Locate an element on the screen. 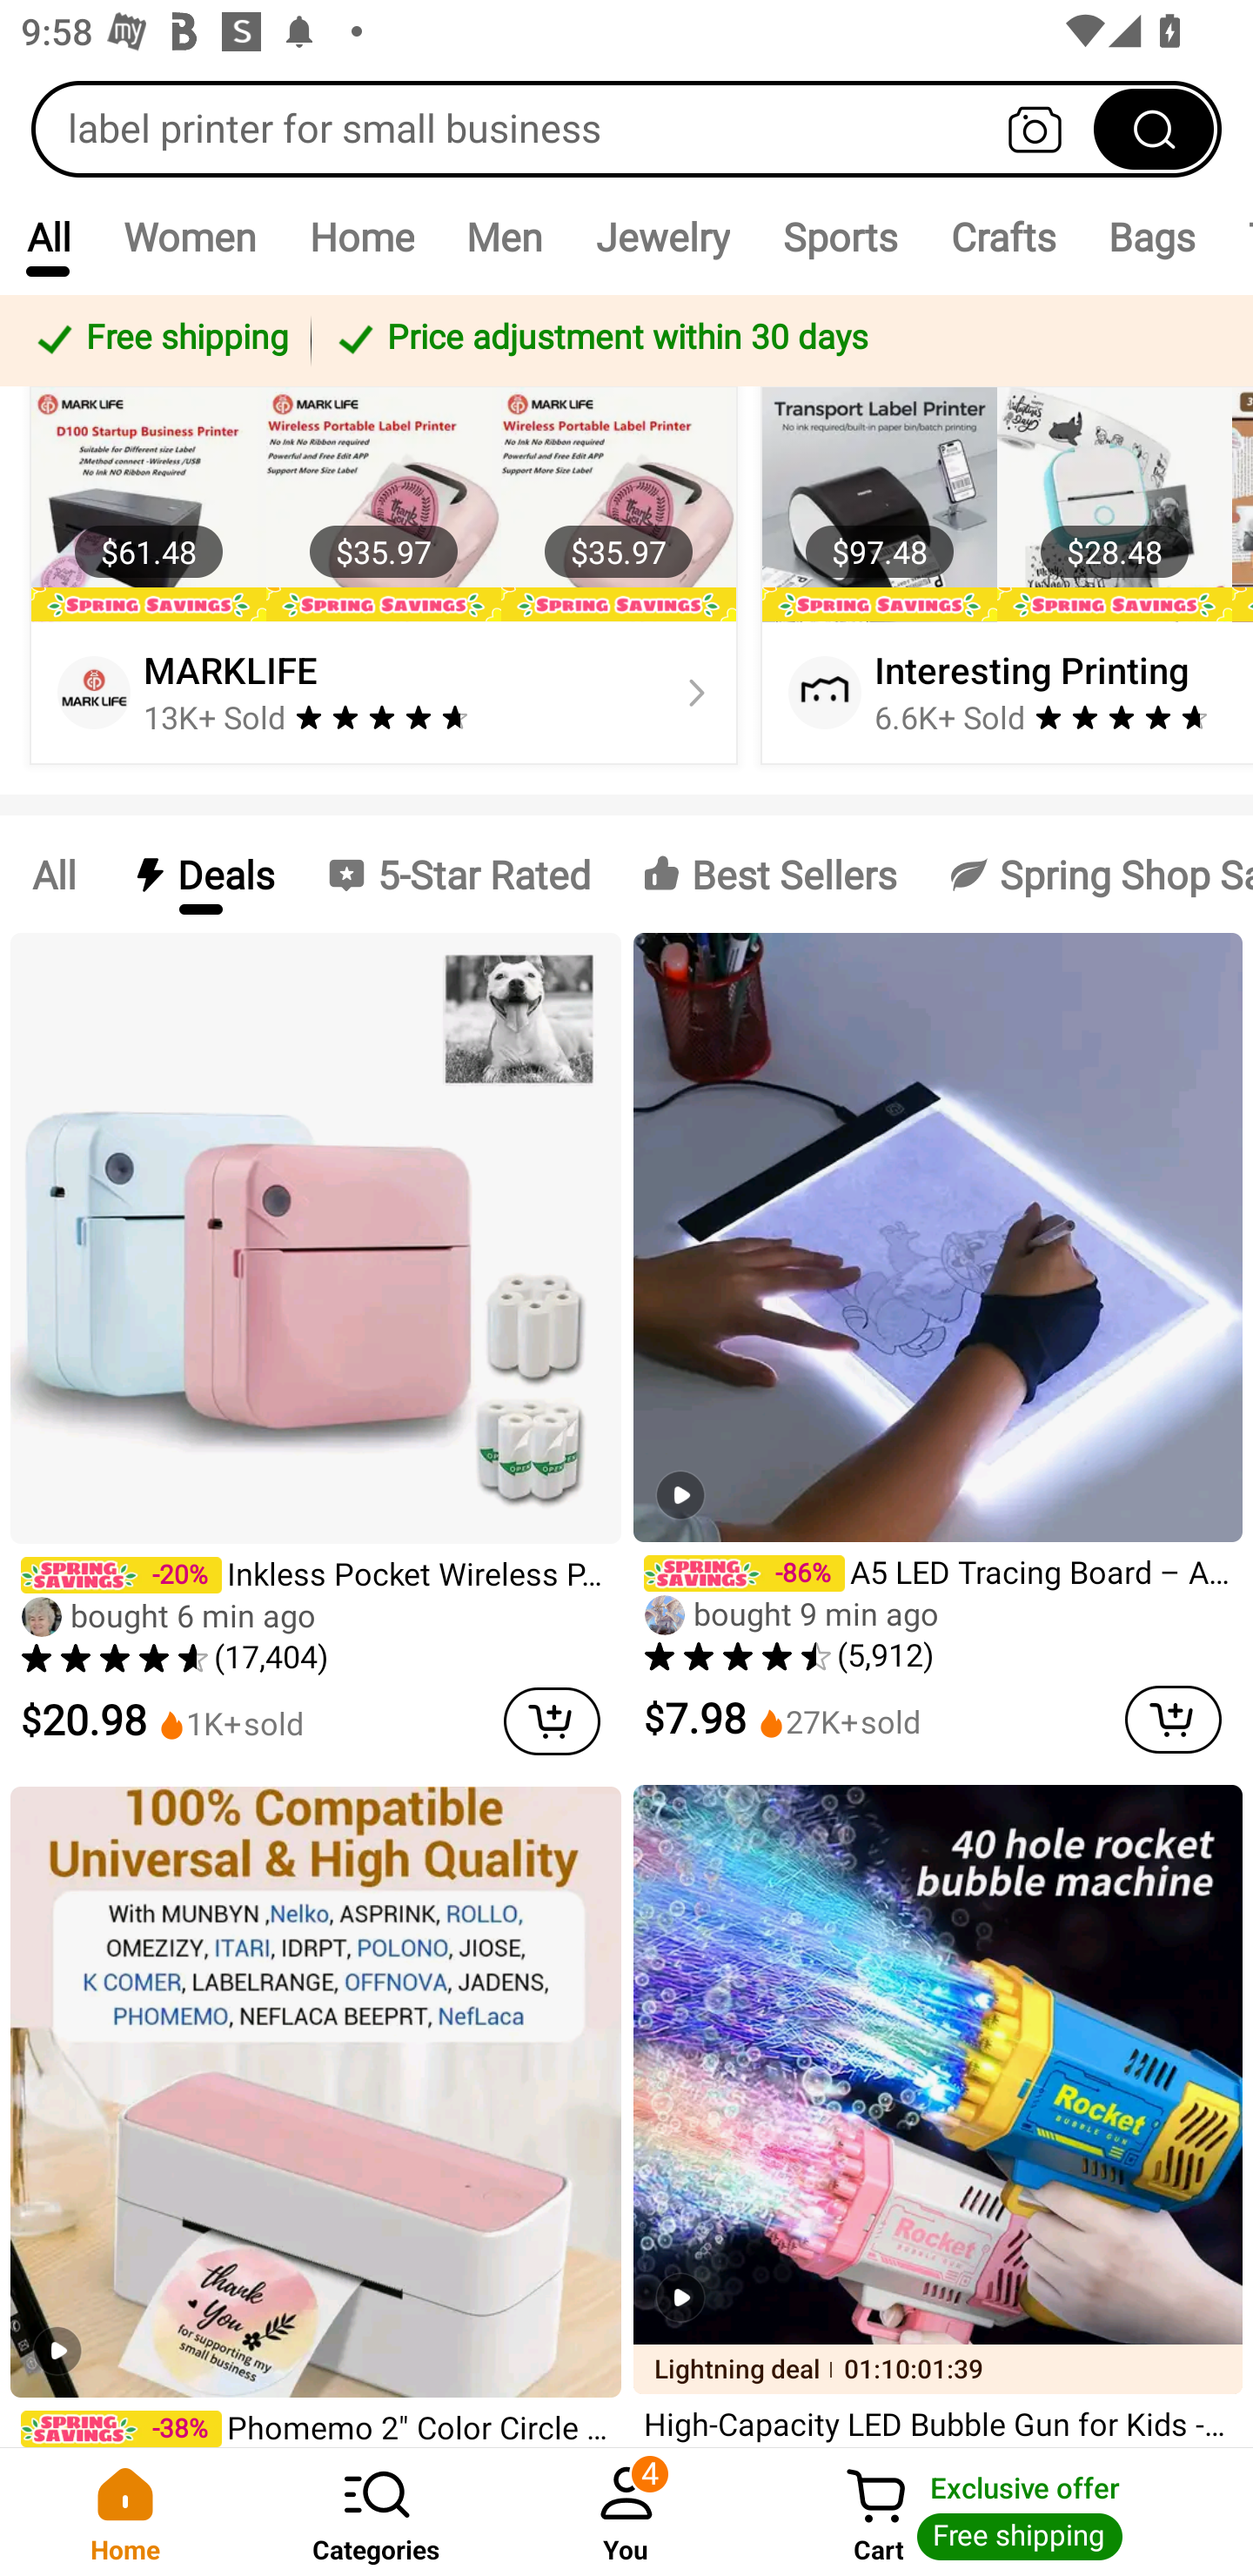 The width and height of the screenshot is (1253, 2576). Sports is located at coordinates (840, 237).